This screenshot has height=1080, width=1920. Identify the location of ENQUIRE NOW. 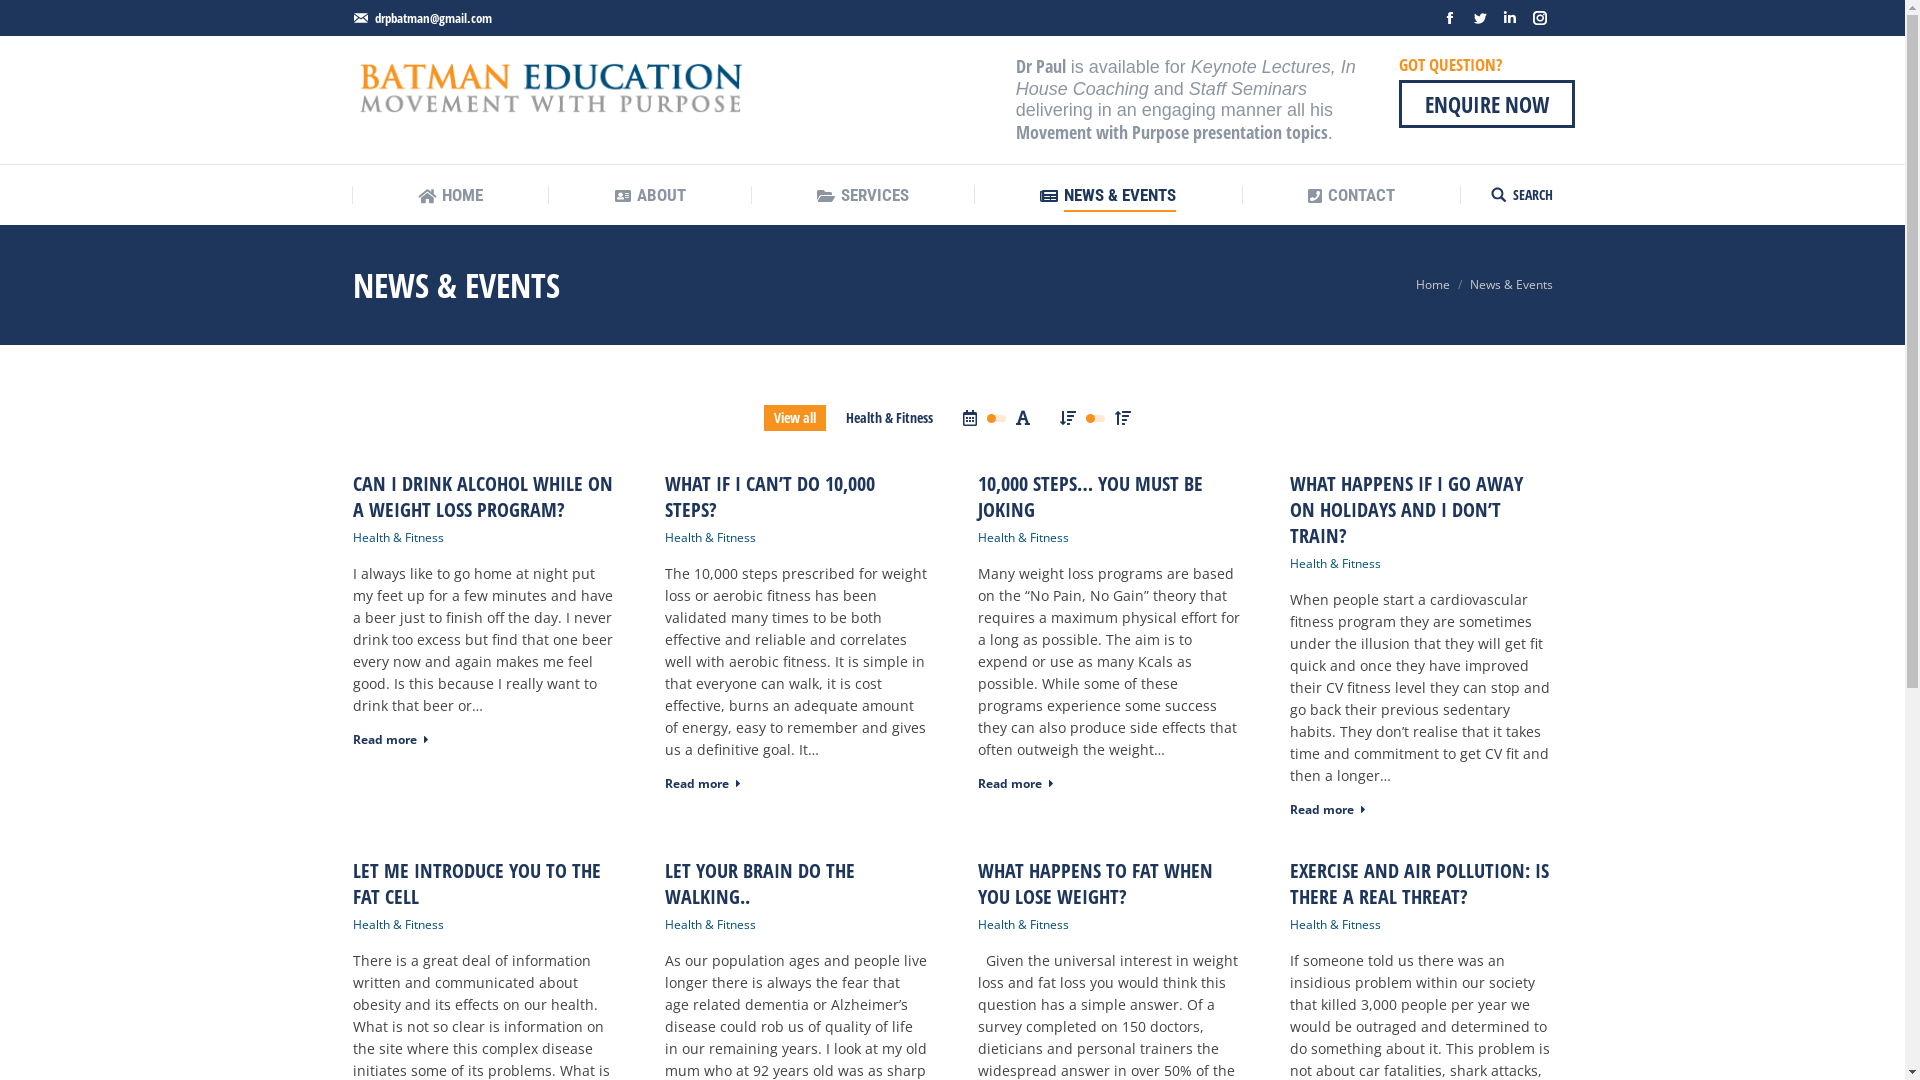
(1487, 104).